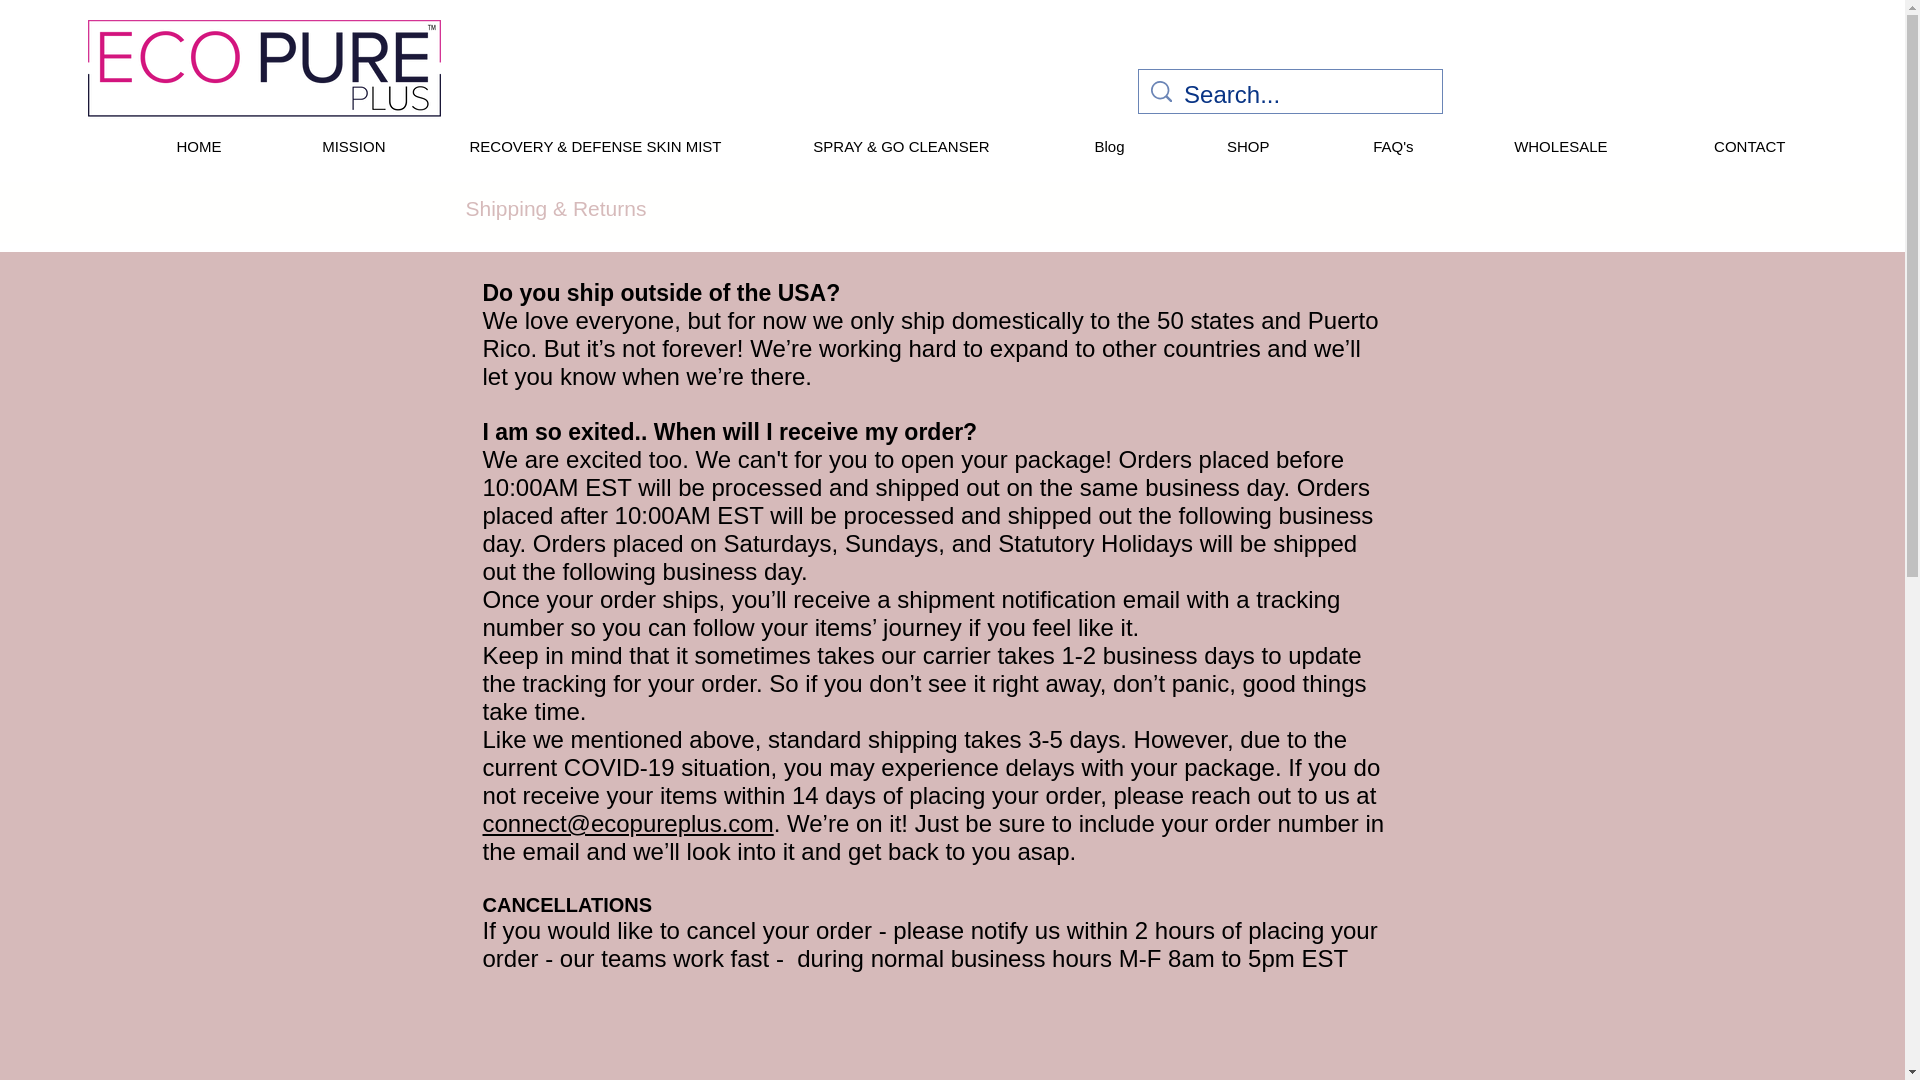 The height and width of the screenshot is (1080, 1920). What do you see at coordinates (1071, 146) in the screenshot?
I see `Blog` at bounding box center [1071, 146].